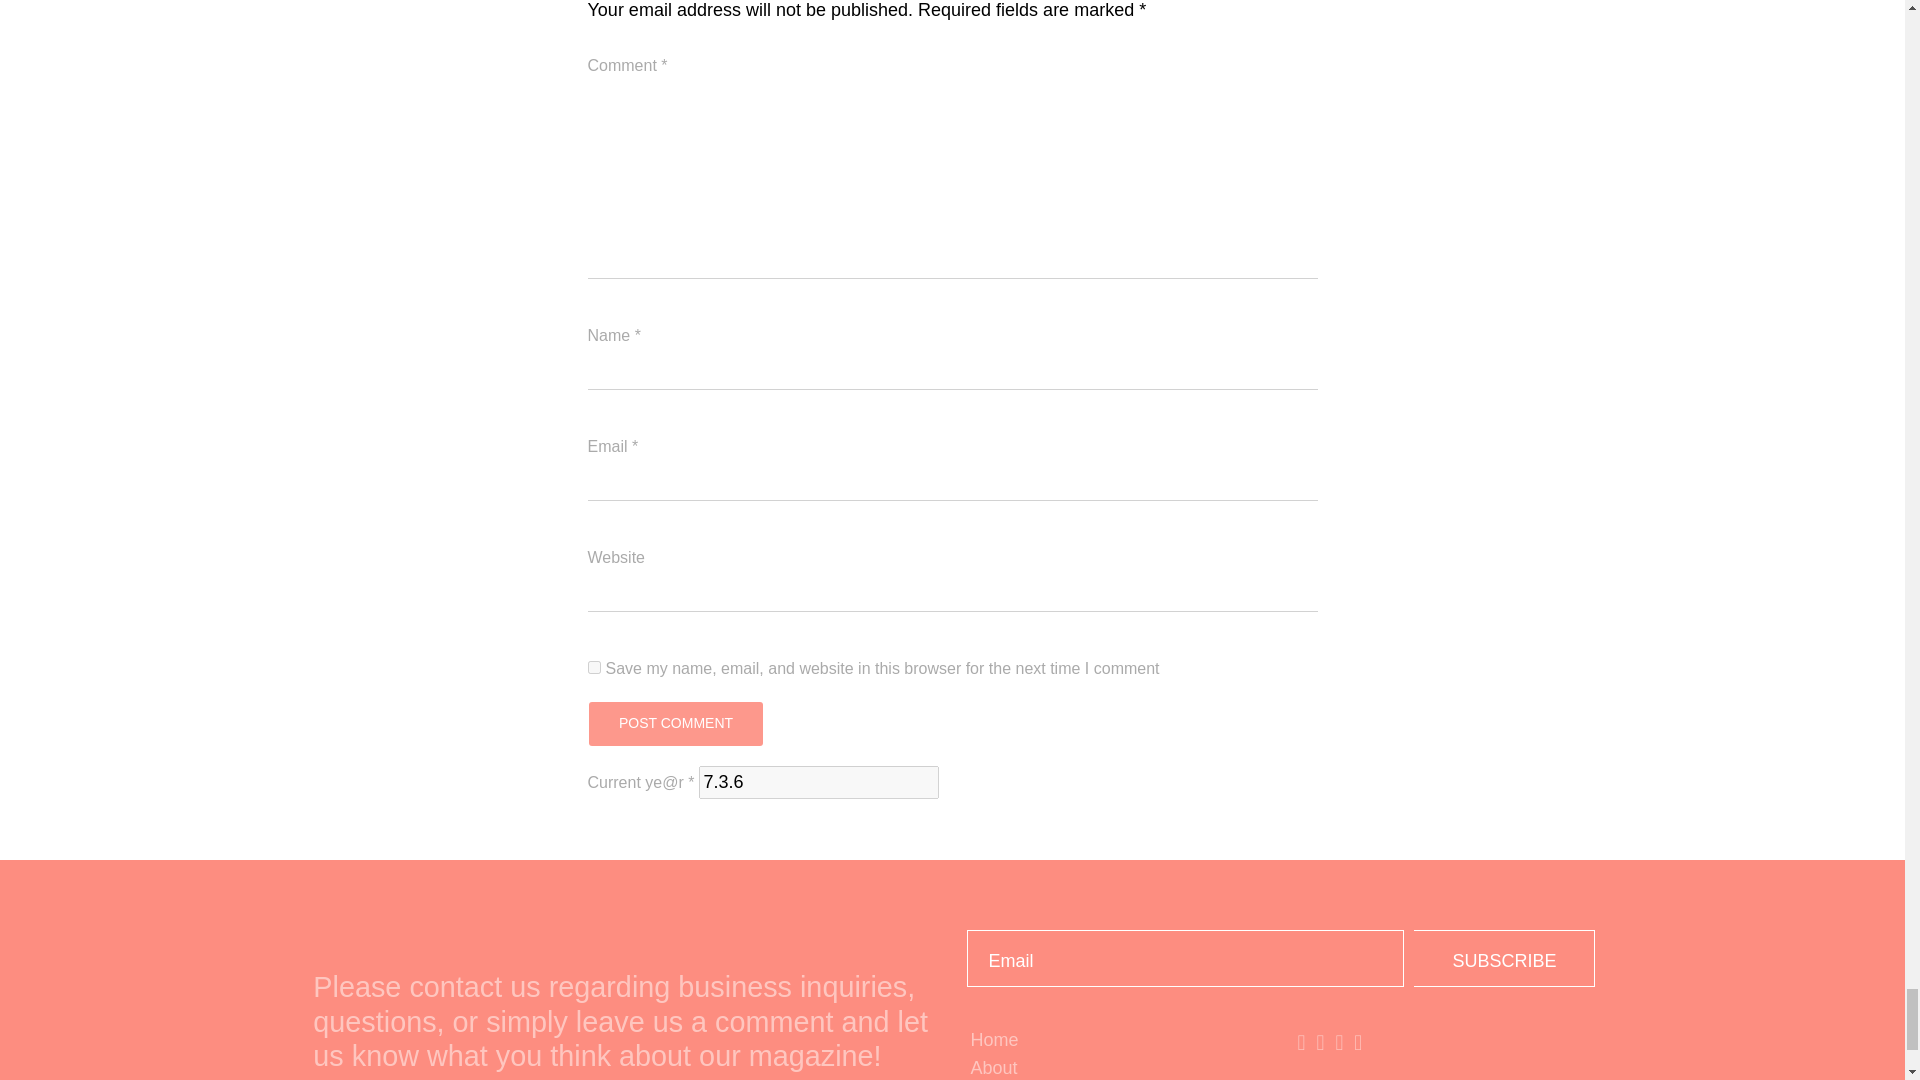  Describe the element at coordinates (674, 724) in the screenshot. I see `Post Comment` at that location.